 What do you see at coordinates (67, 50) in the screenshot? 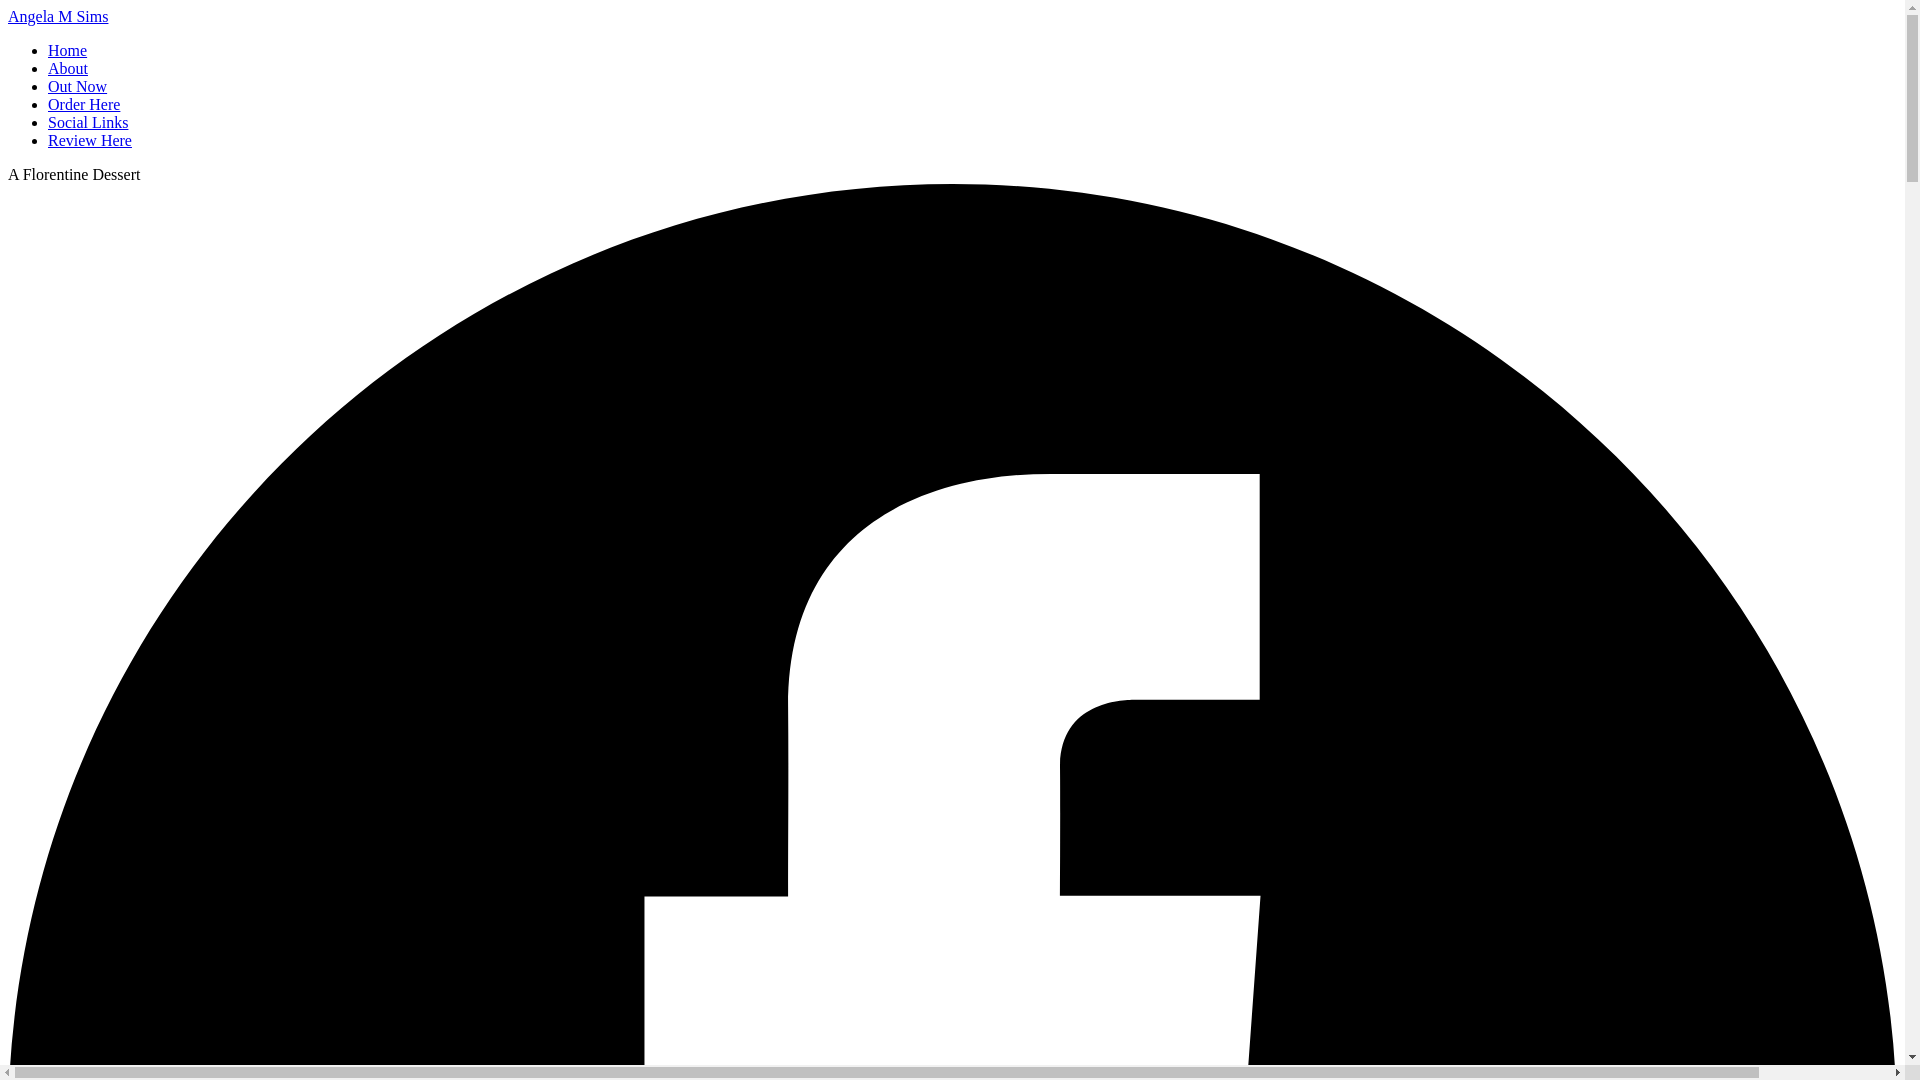
I see `Home` at bounding box center [67, 50].